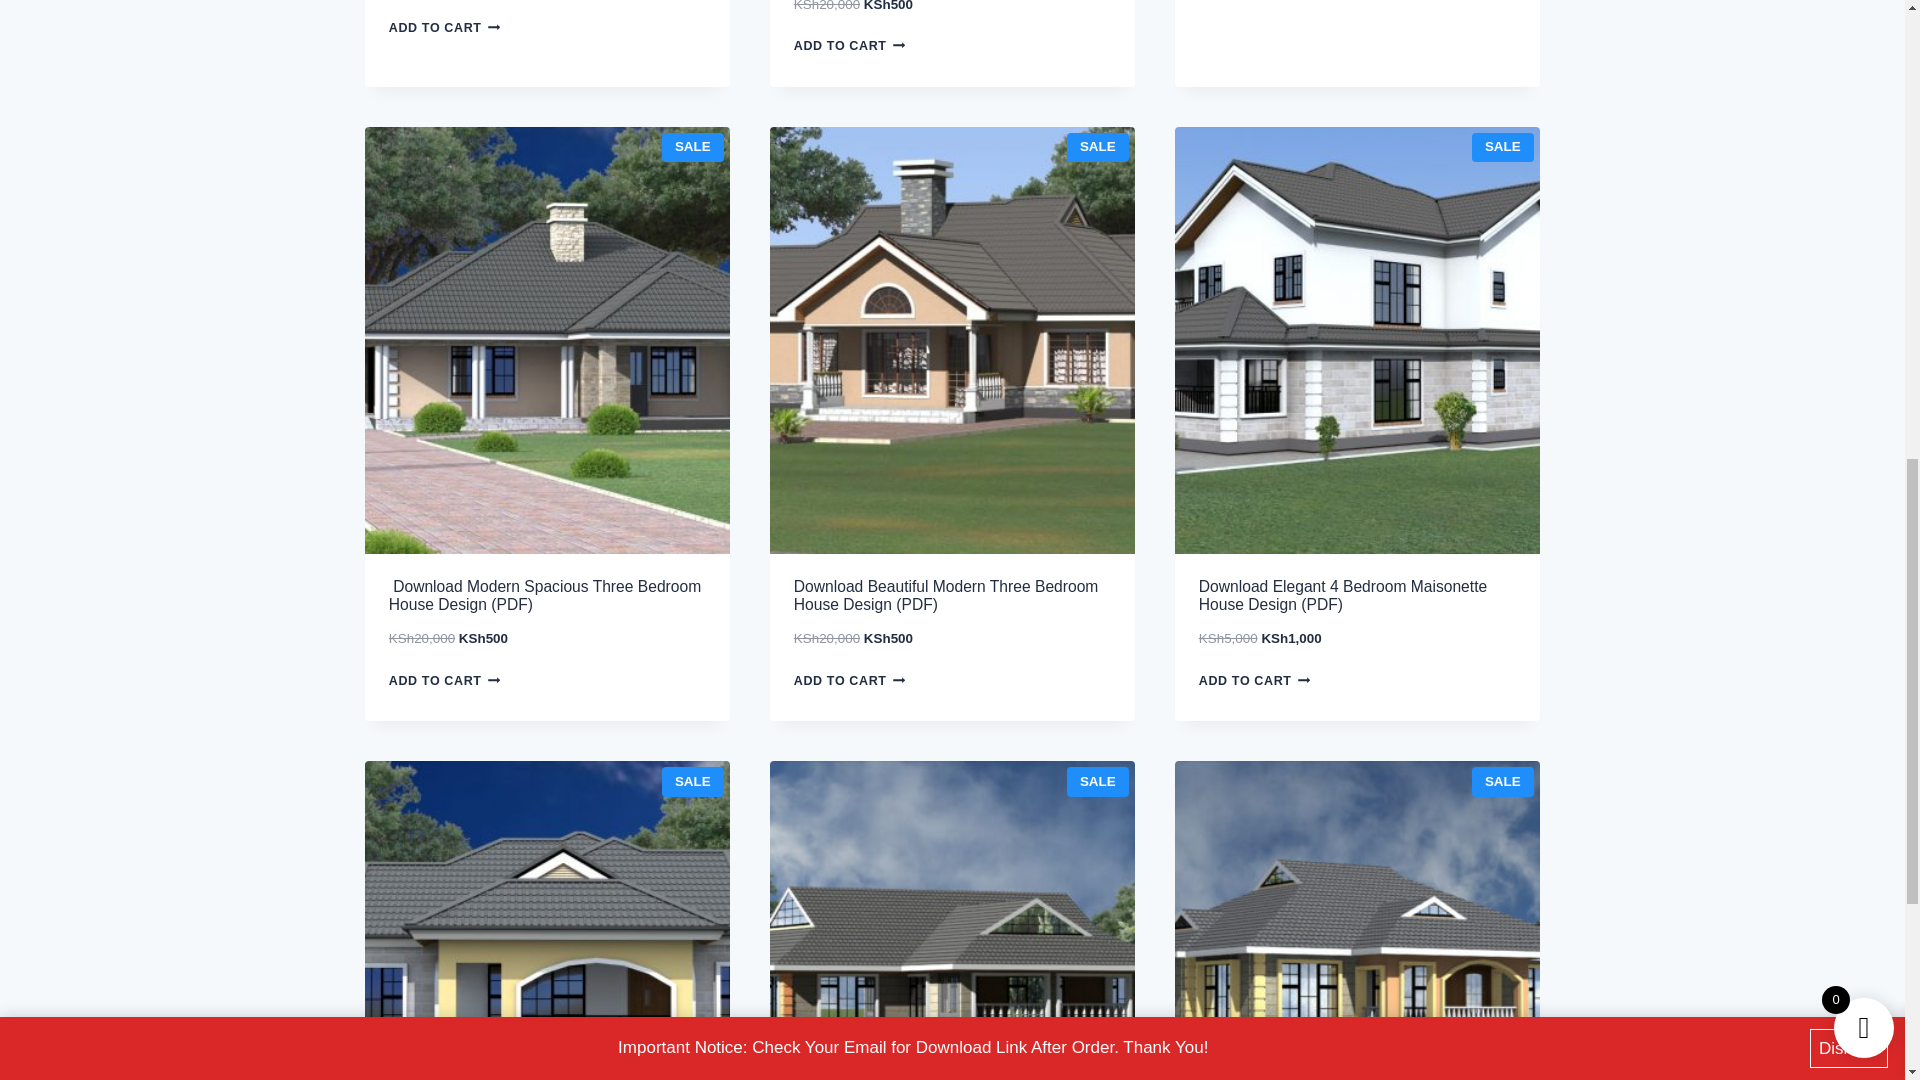 The height and width of the screenshot is (1080, 1920). I want to click on ADD TO CART, so click(450, 27).